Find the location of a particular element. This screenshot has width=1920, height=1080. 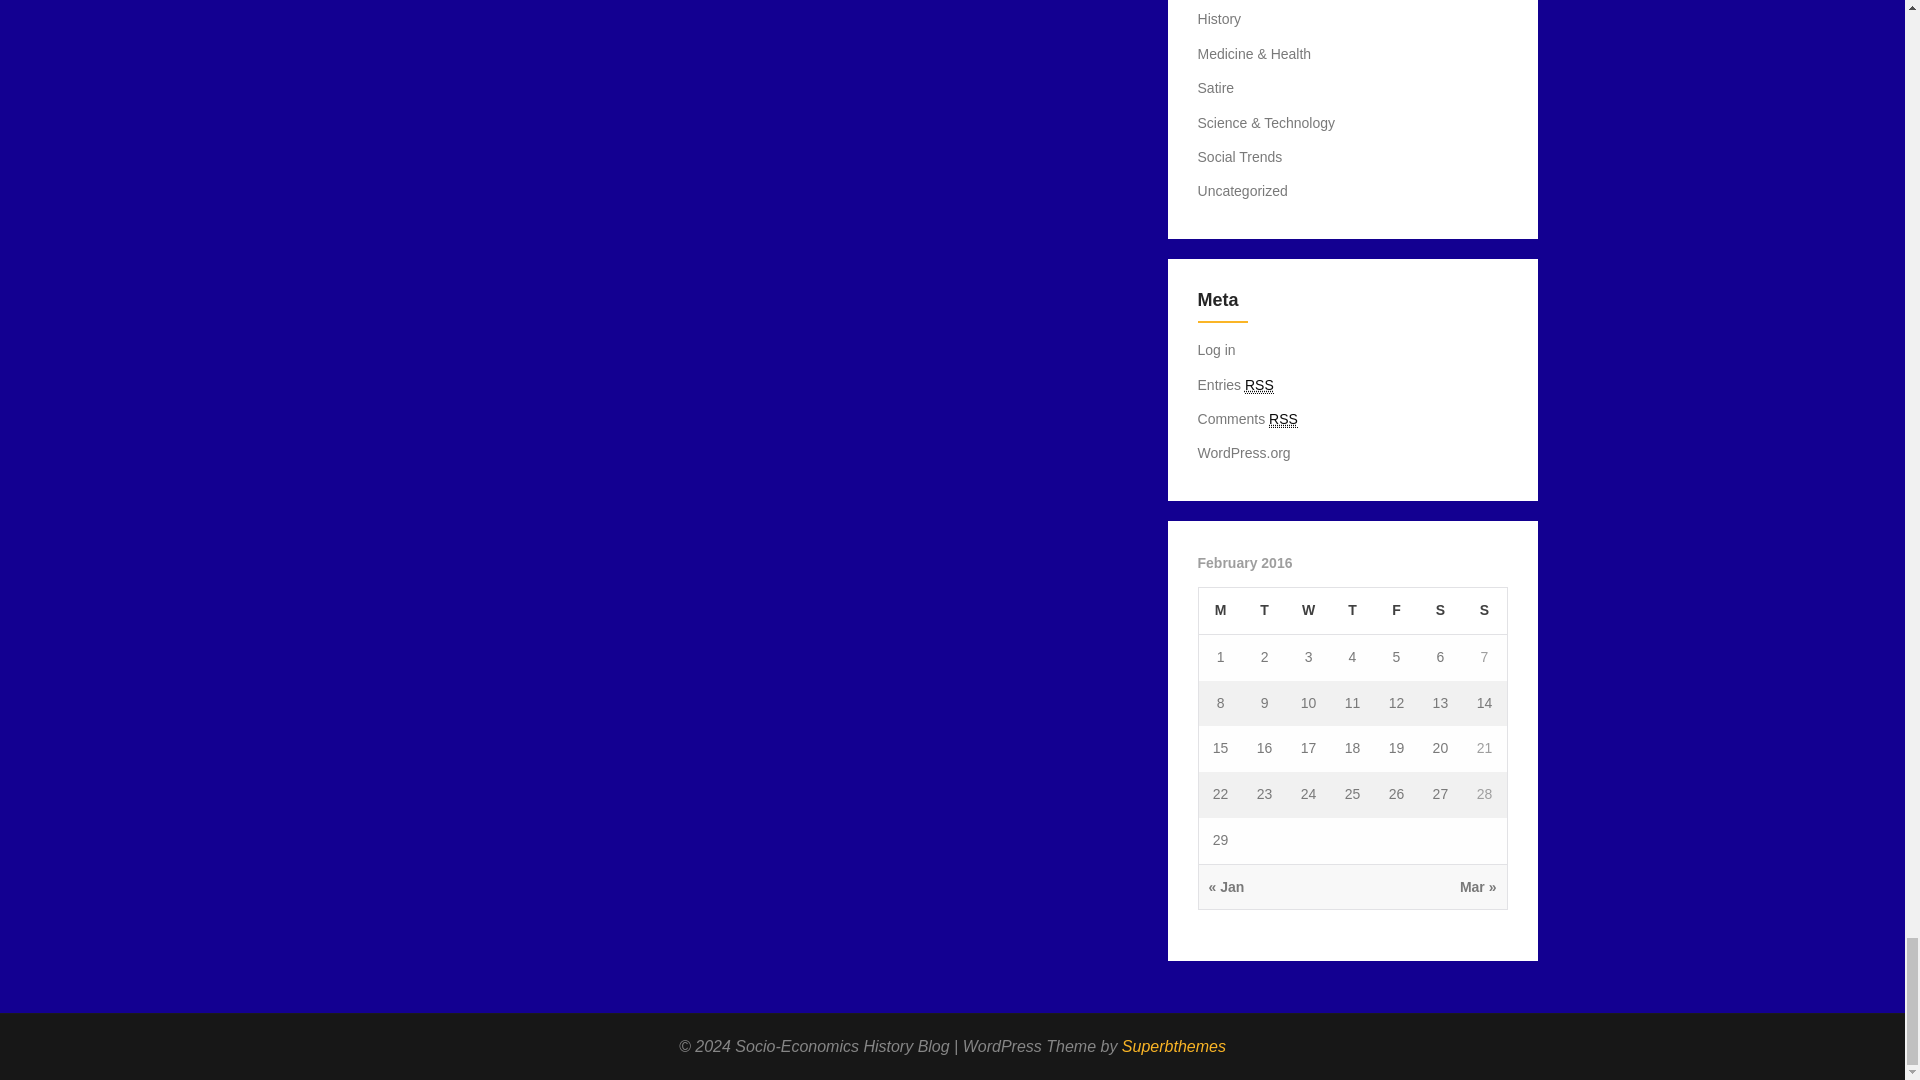

Thursday is located at coordinates (1352, 610).